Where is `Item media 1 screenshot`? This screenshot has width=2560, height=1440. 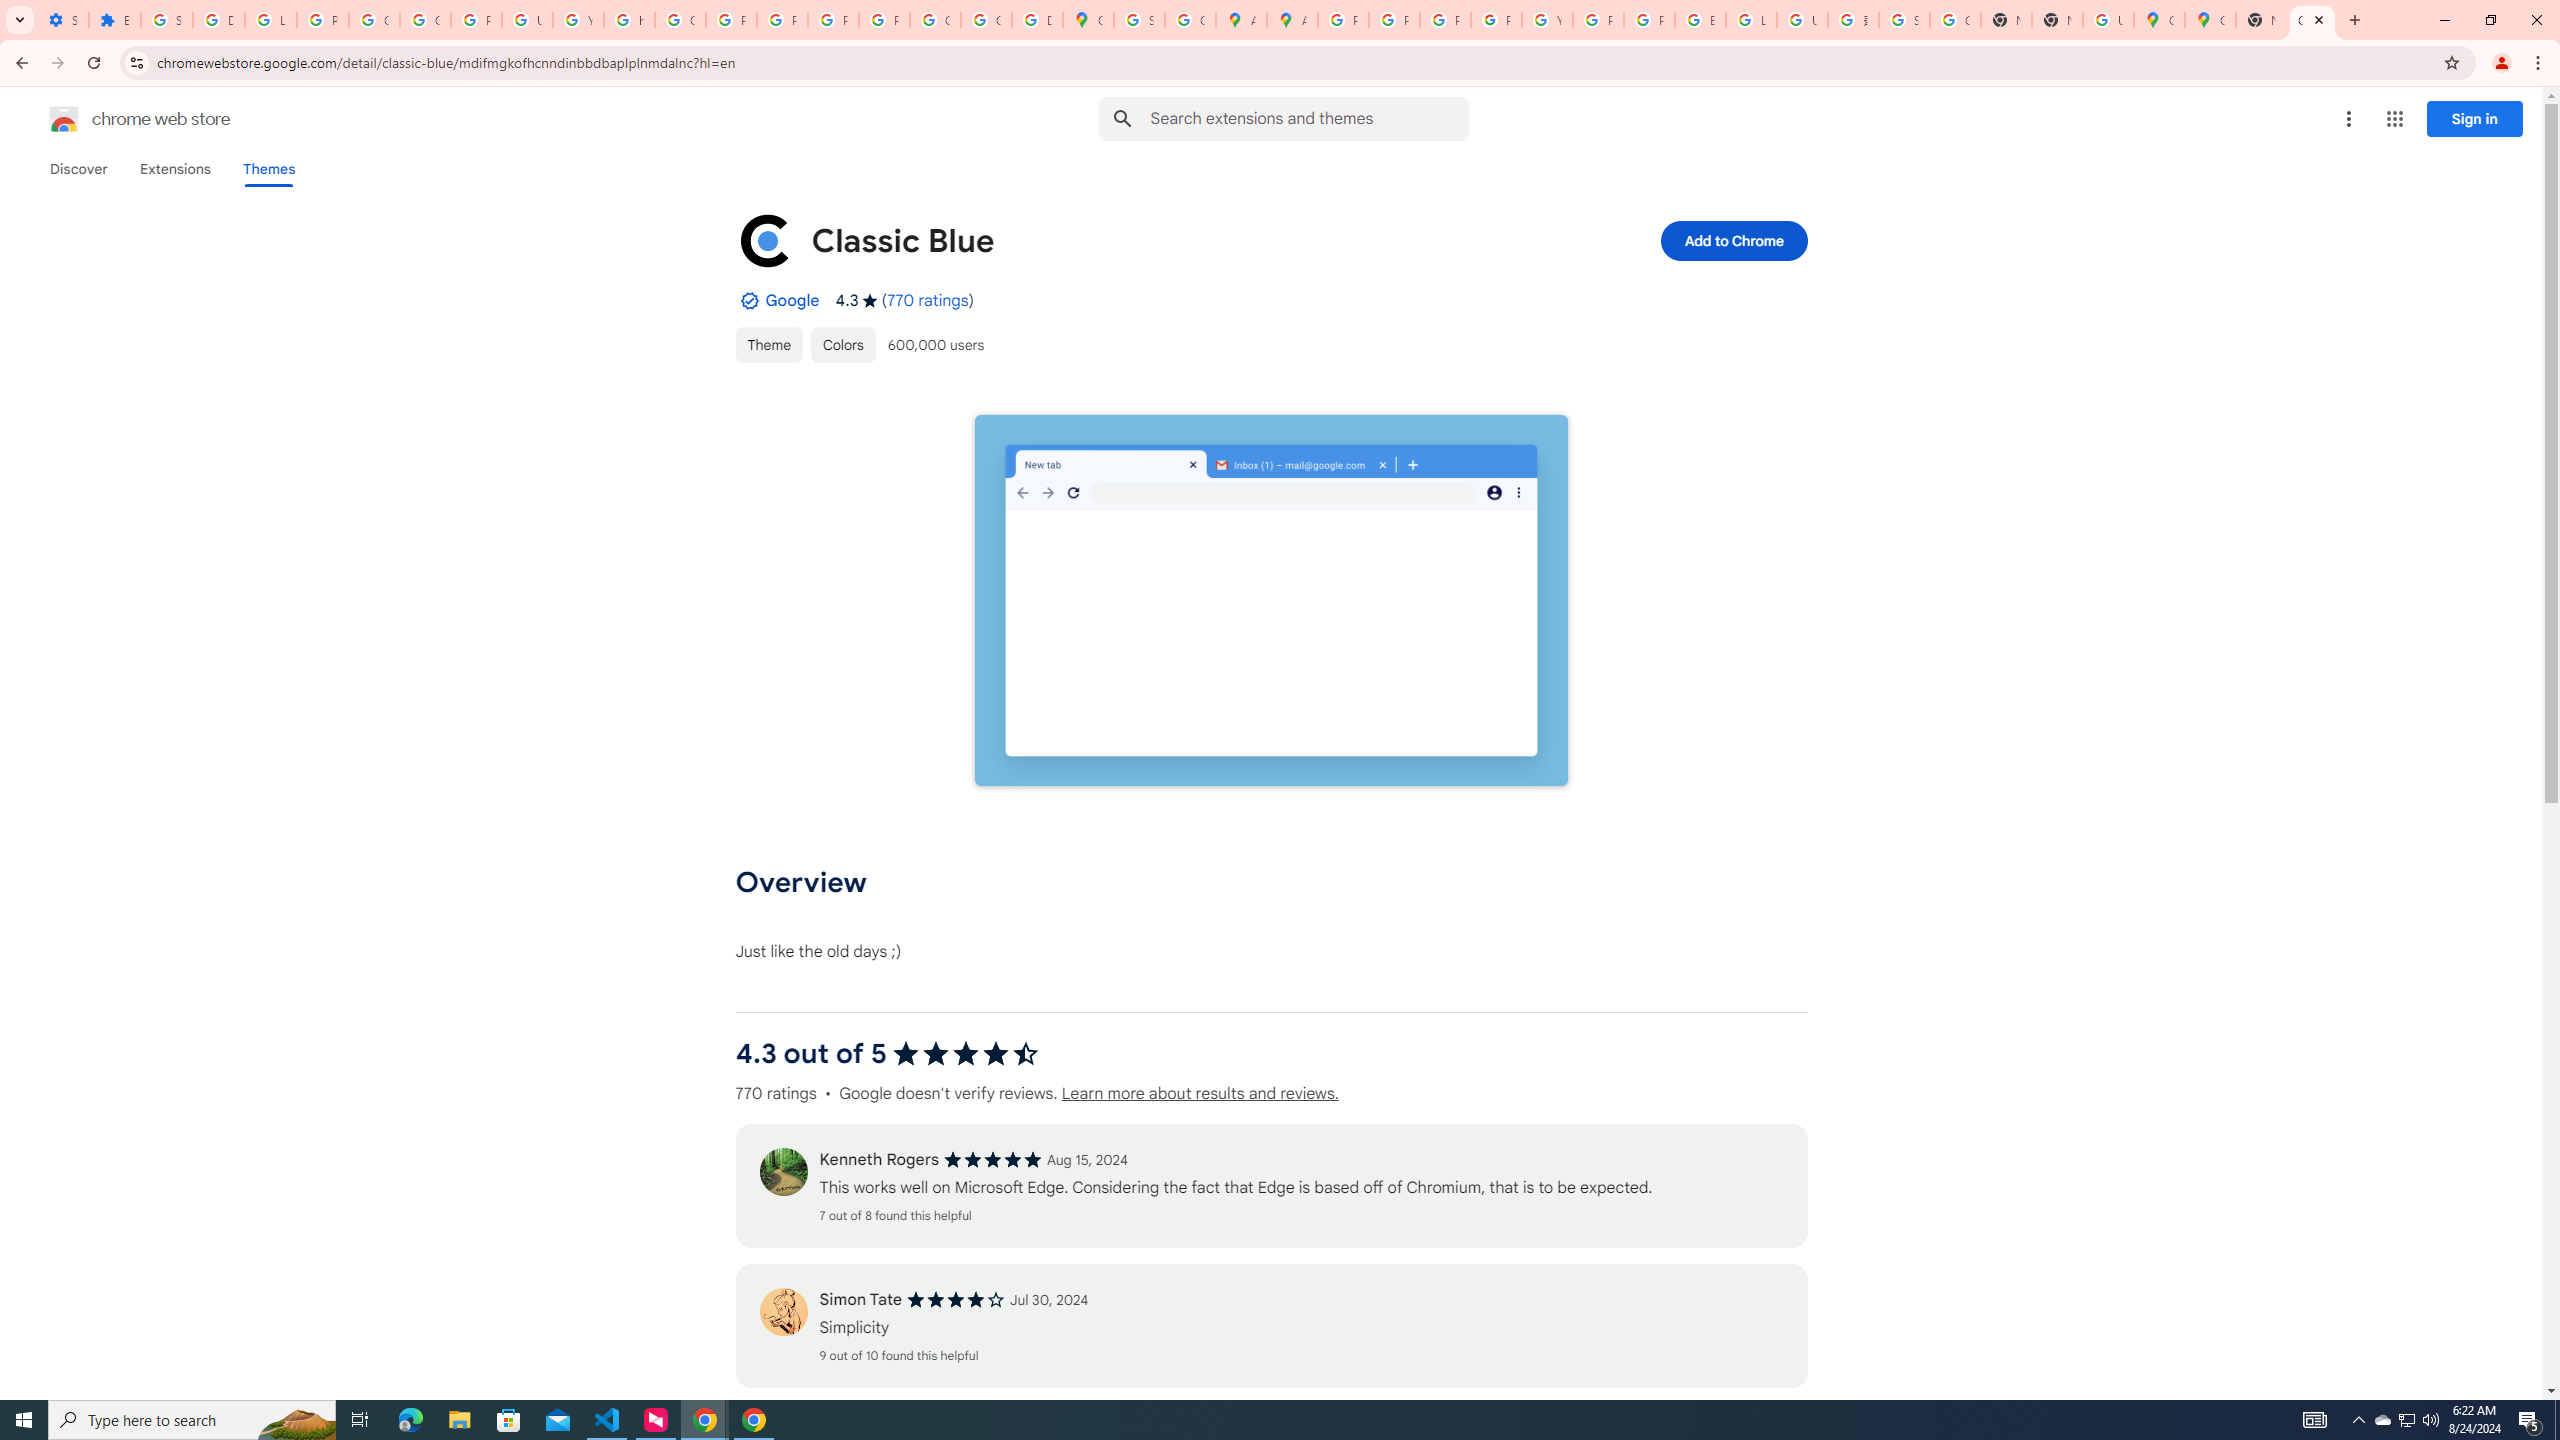 Item media 1 screenshot is located at coordinates (1270, 600).